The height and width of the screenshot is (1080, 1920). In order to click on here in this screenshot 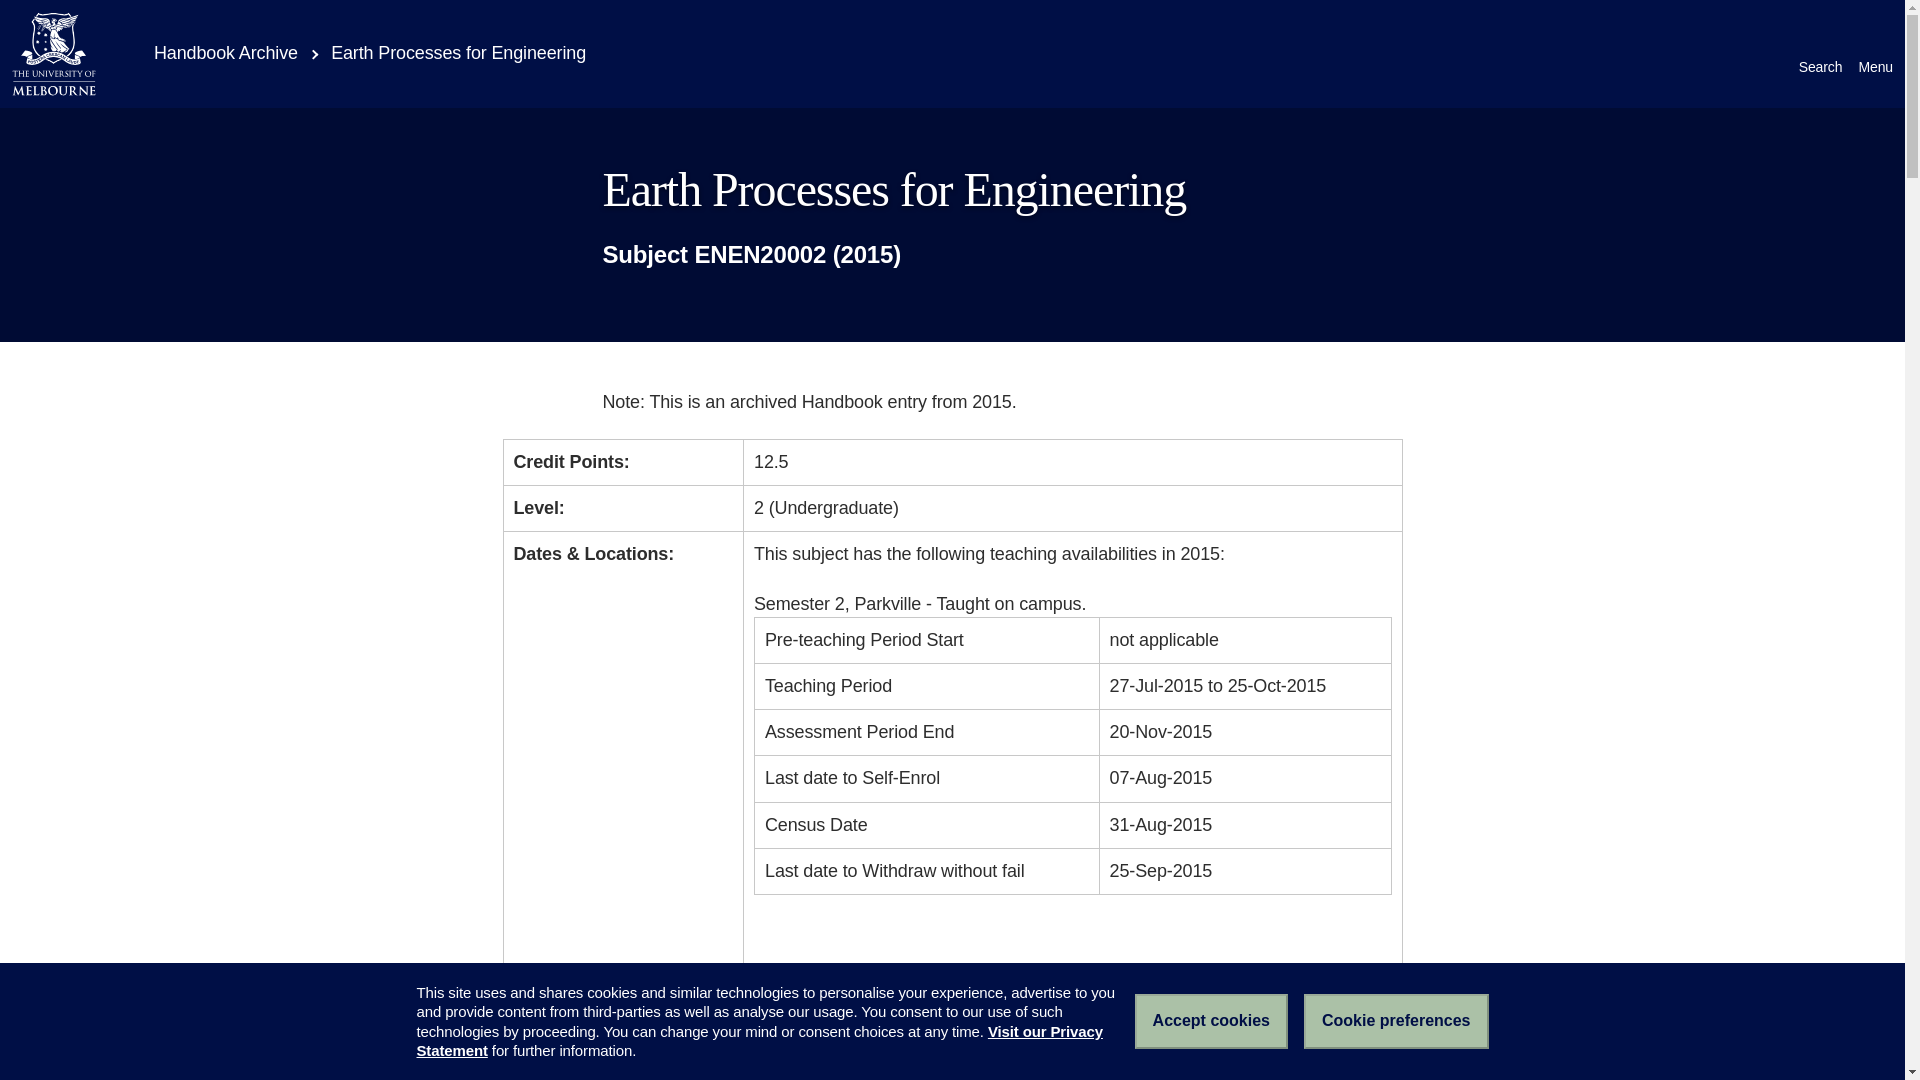, I will do `click(1333, 980)`.